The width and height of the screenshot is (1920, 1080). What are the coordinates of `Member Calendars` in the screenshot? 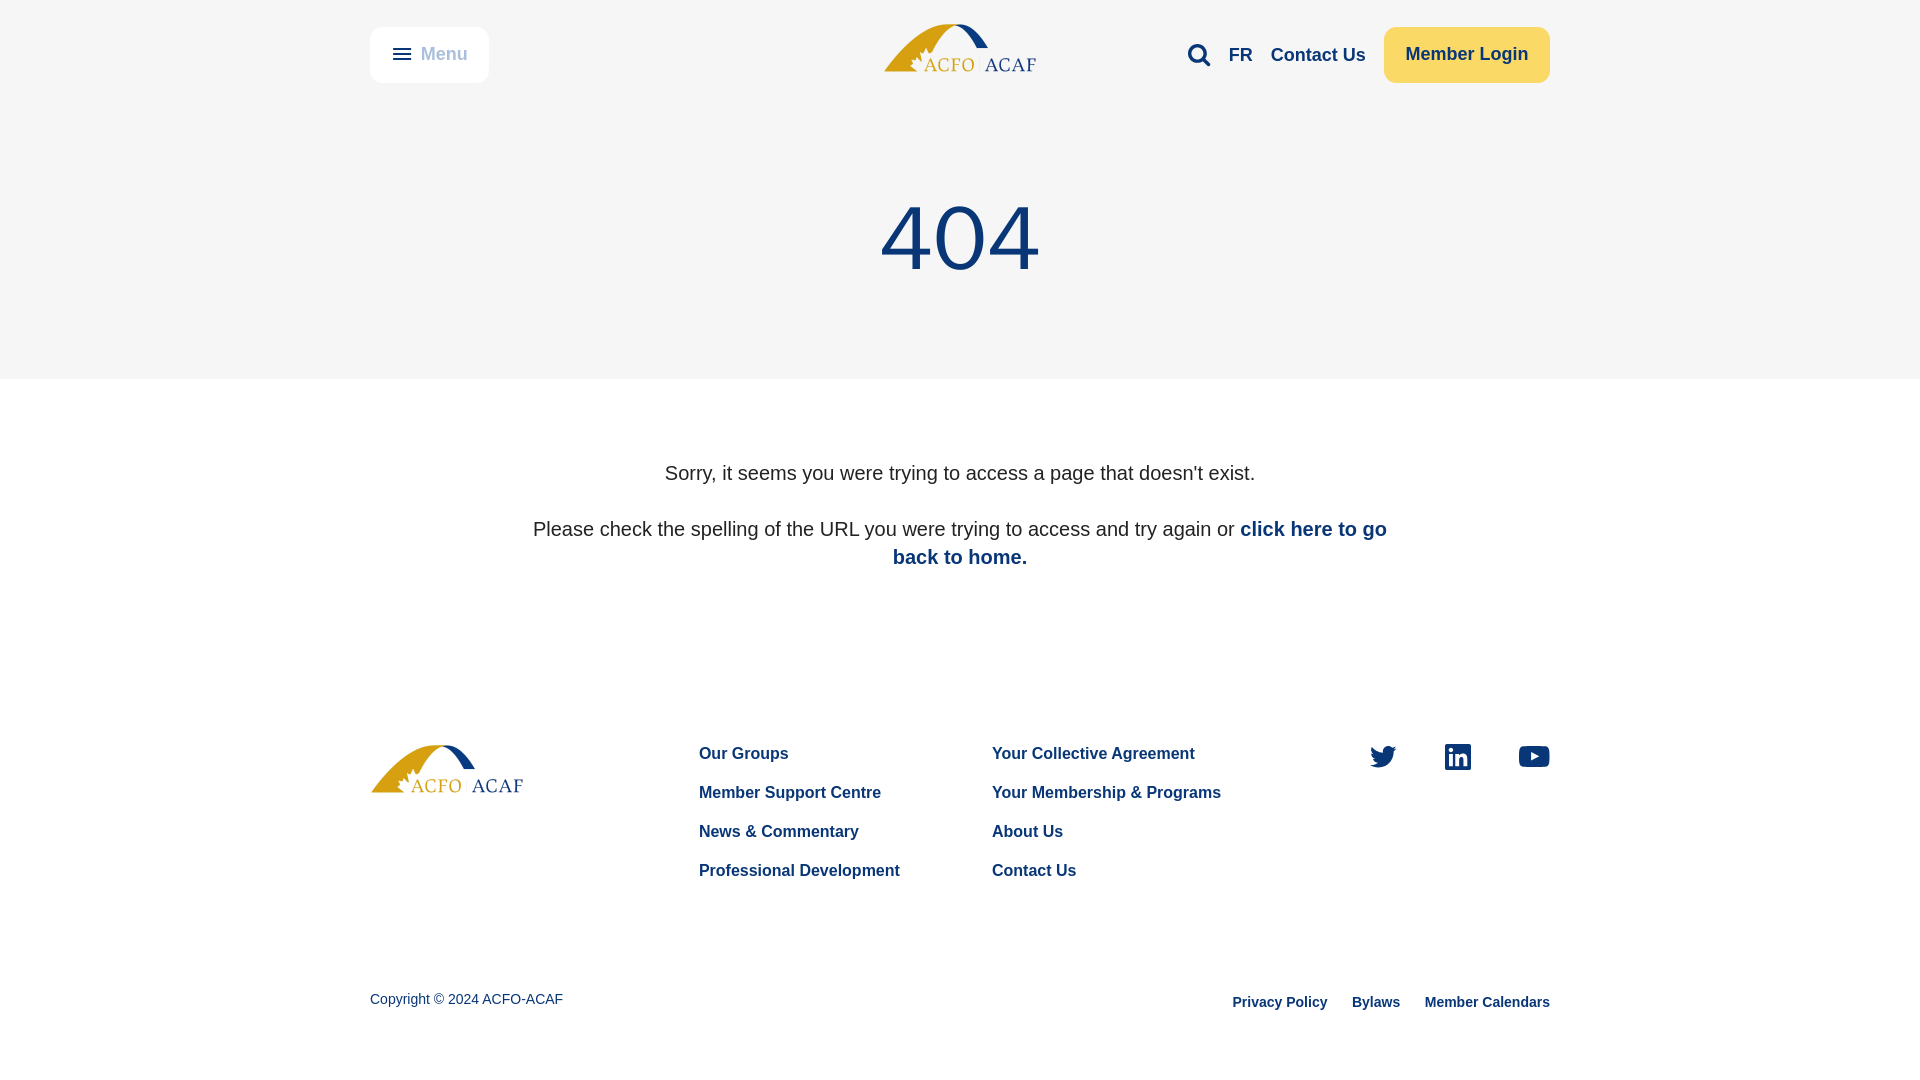 It's located at (1486, 1001).